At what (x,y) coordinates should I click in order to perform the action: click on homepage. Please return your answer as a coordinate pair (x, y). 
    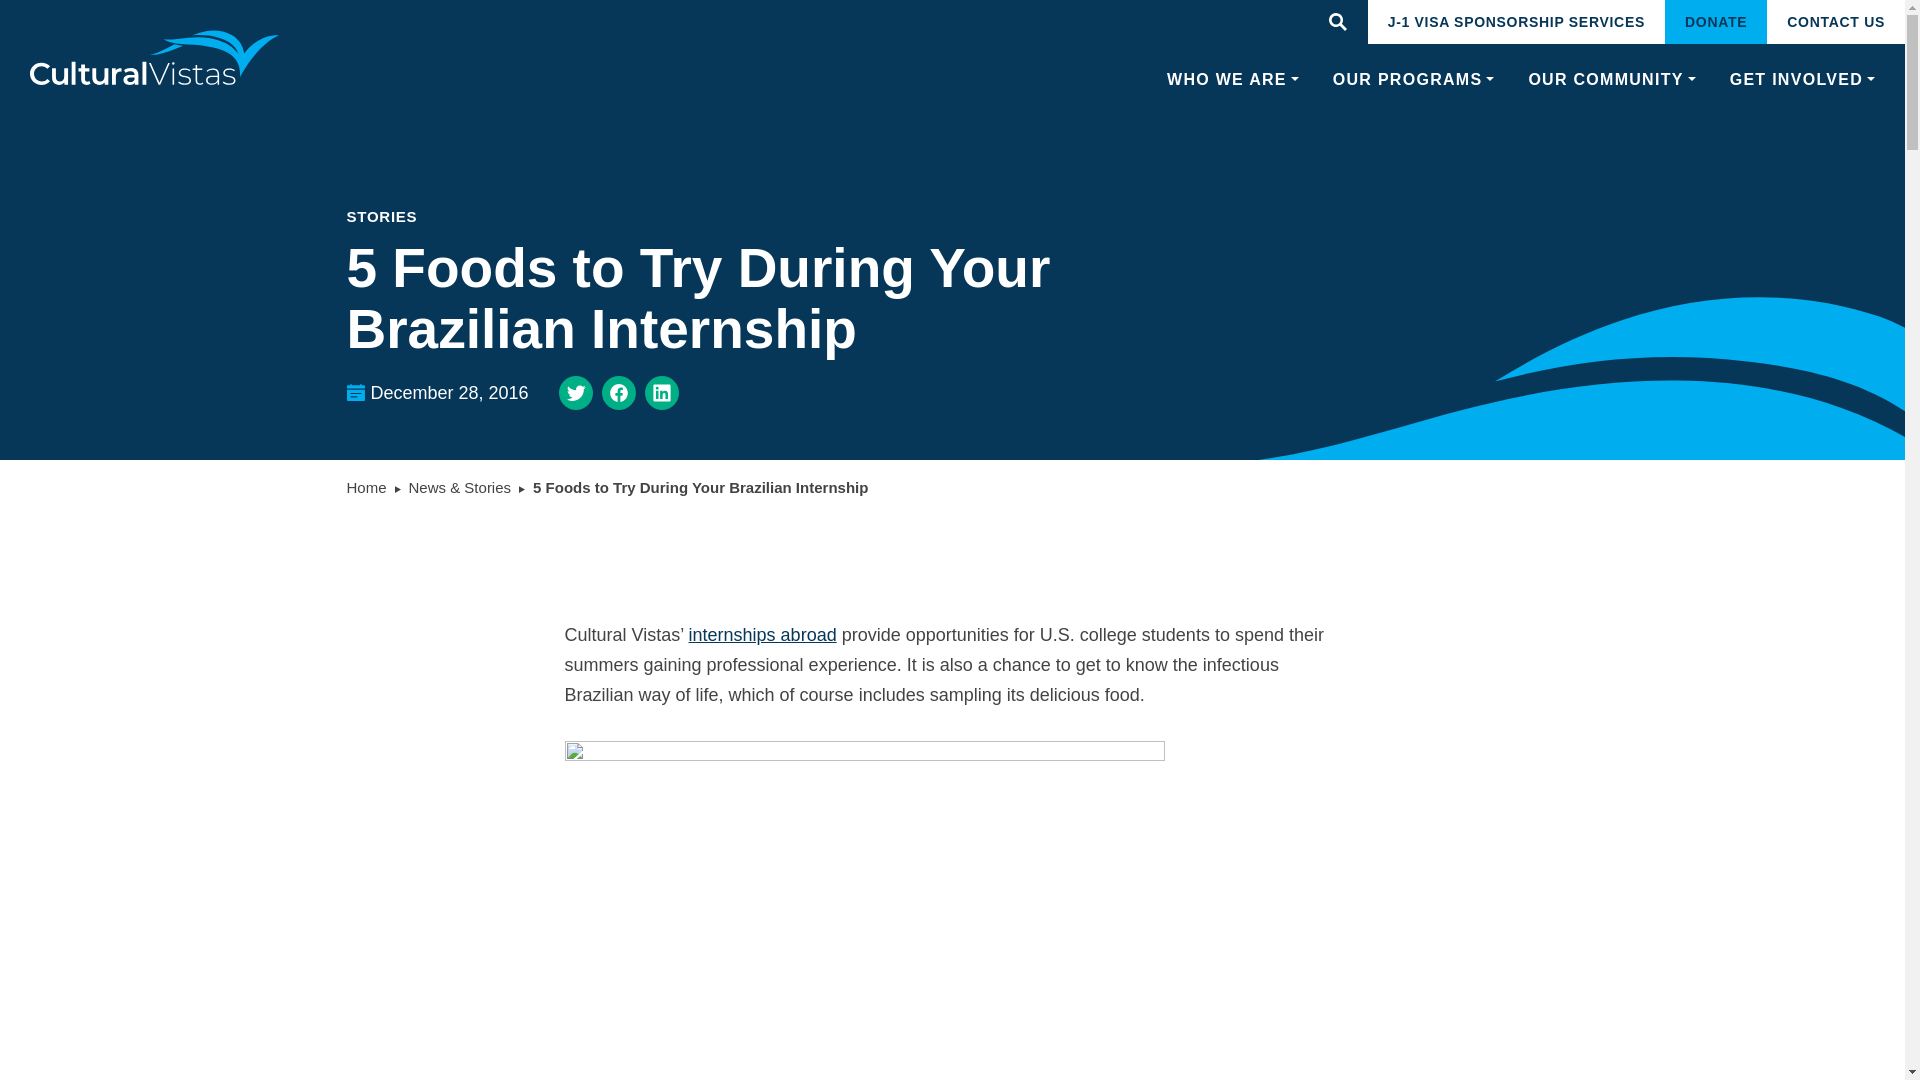
    Looking at the image, I should click on (155, 58).